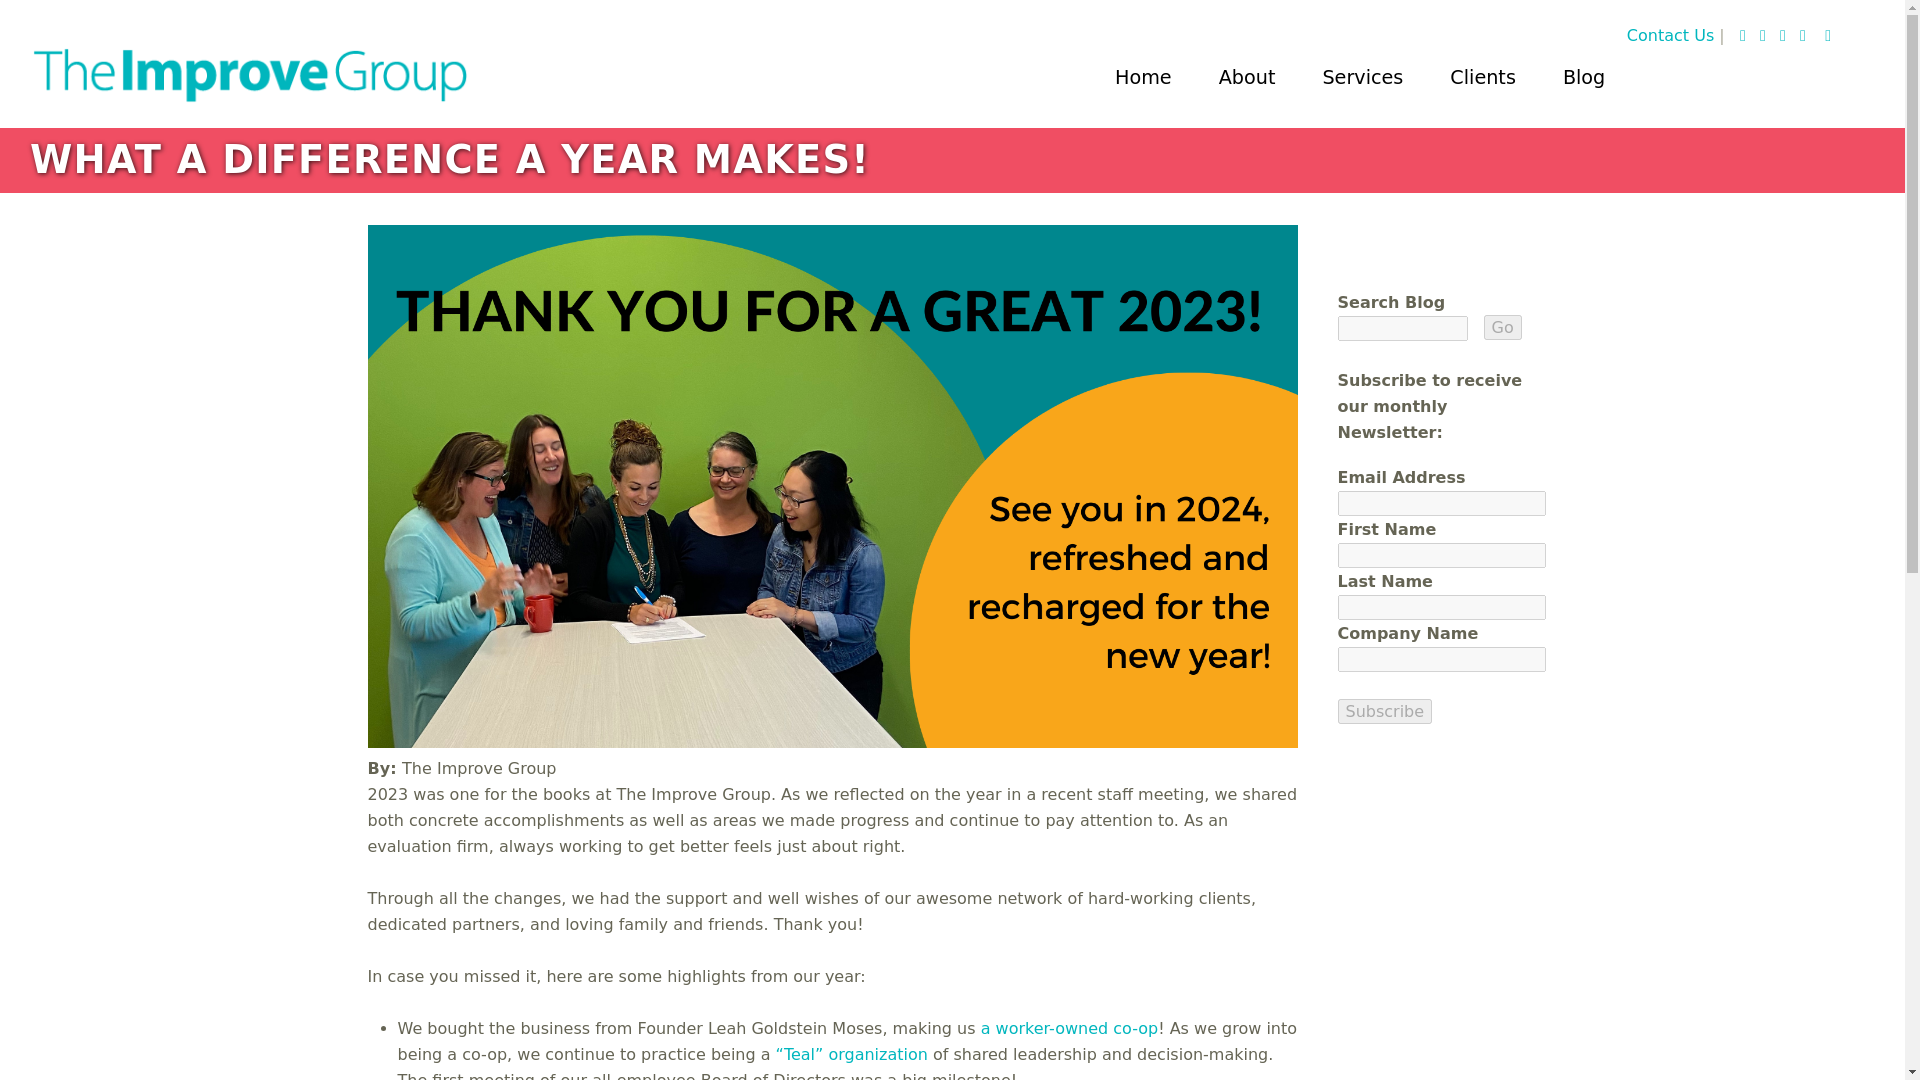 The image size is (1920, 1080). Describe the element at coordinates (250, 61) in the screenshot. I see `Home` at that location.